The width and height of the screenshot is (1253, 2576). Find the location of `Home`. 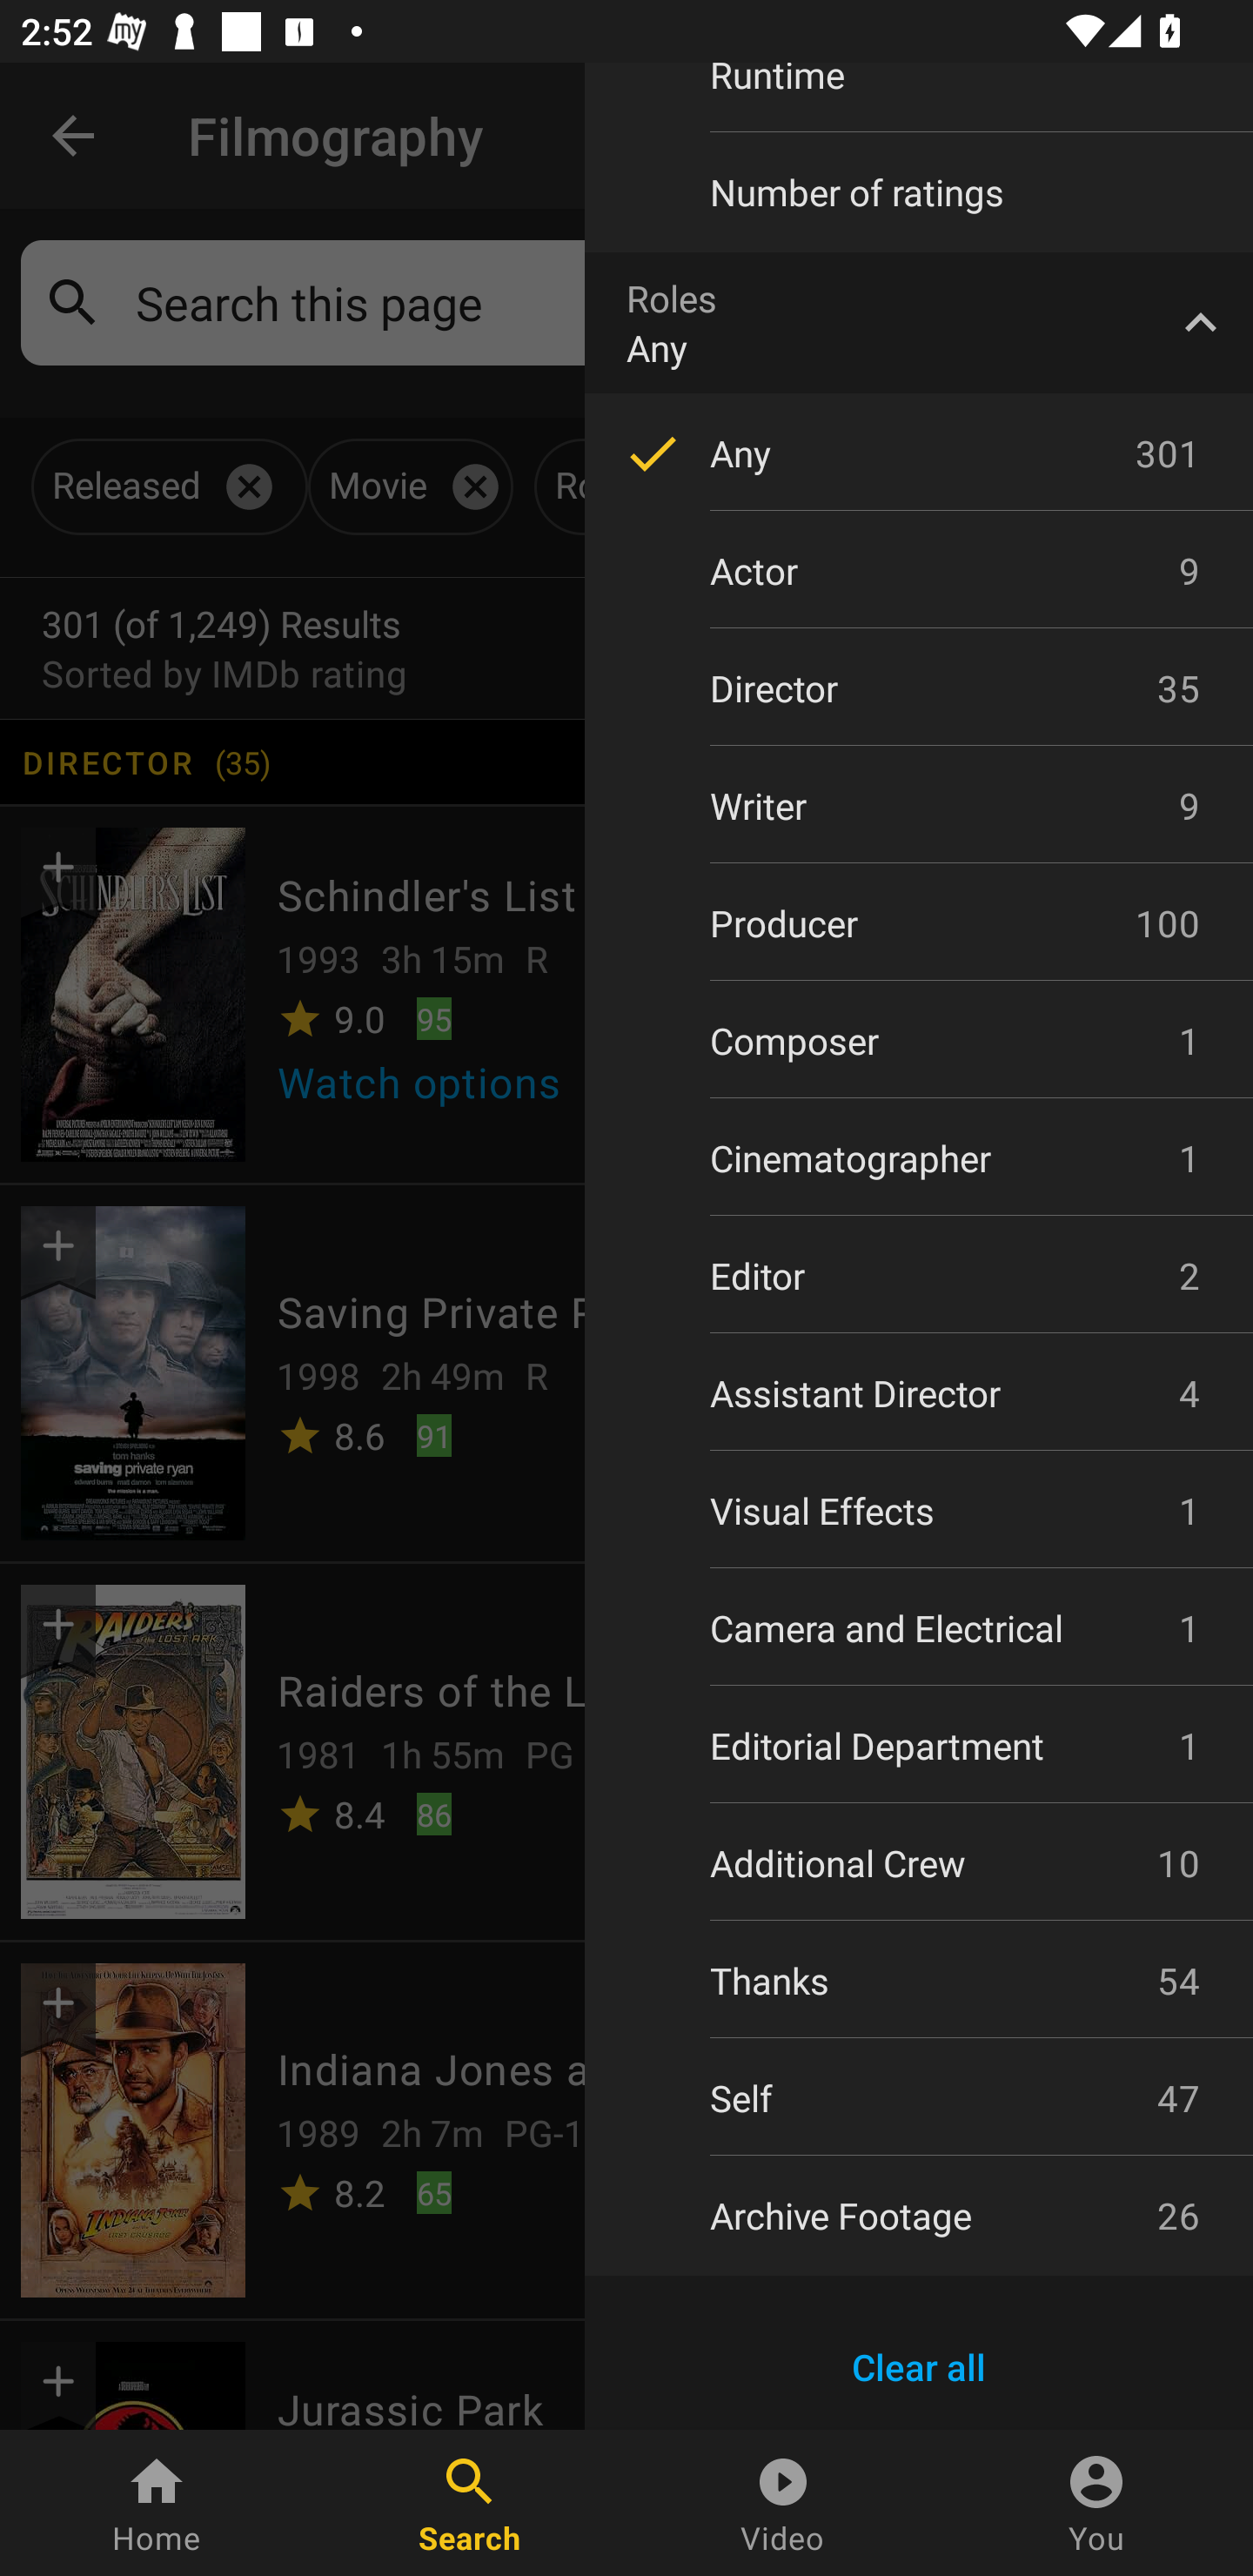

Home is located at coordinates (157, 2503).